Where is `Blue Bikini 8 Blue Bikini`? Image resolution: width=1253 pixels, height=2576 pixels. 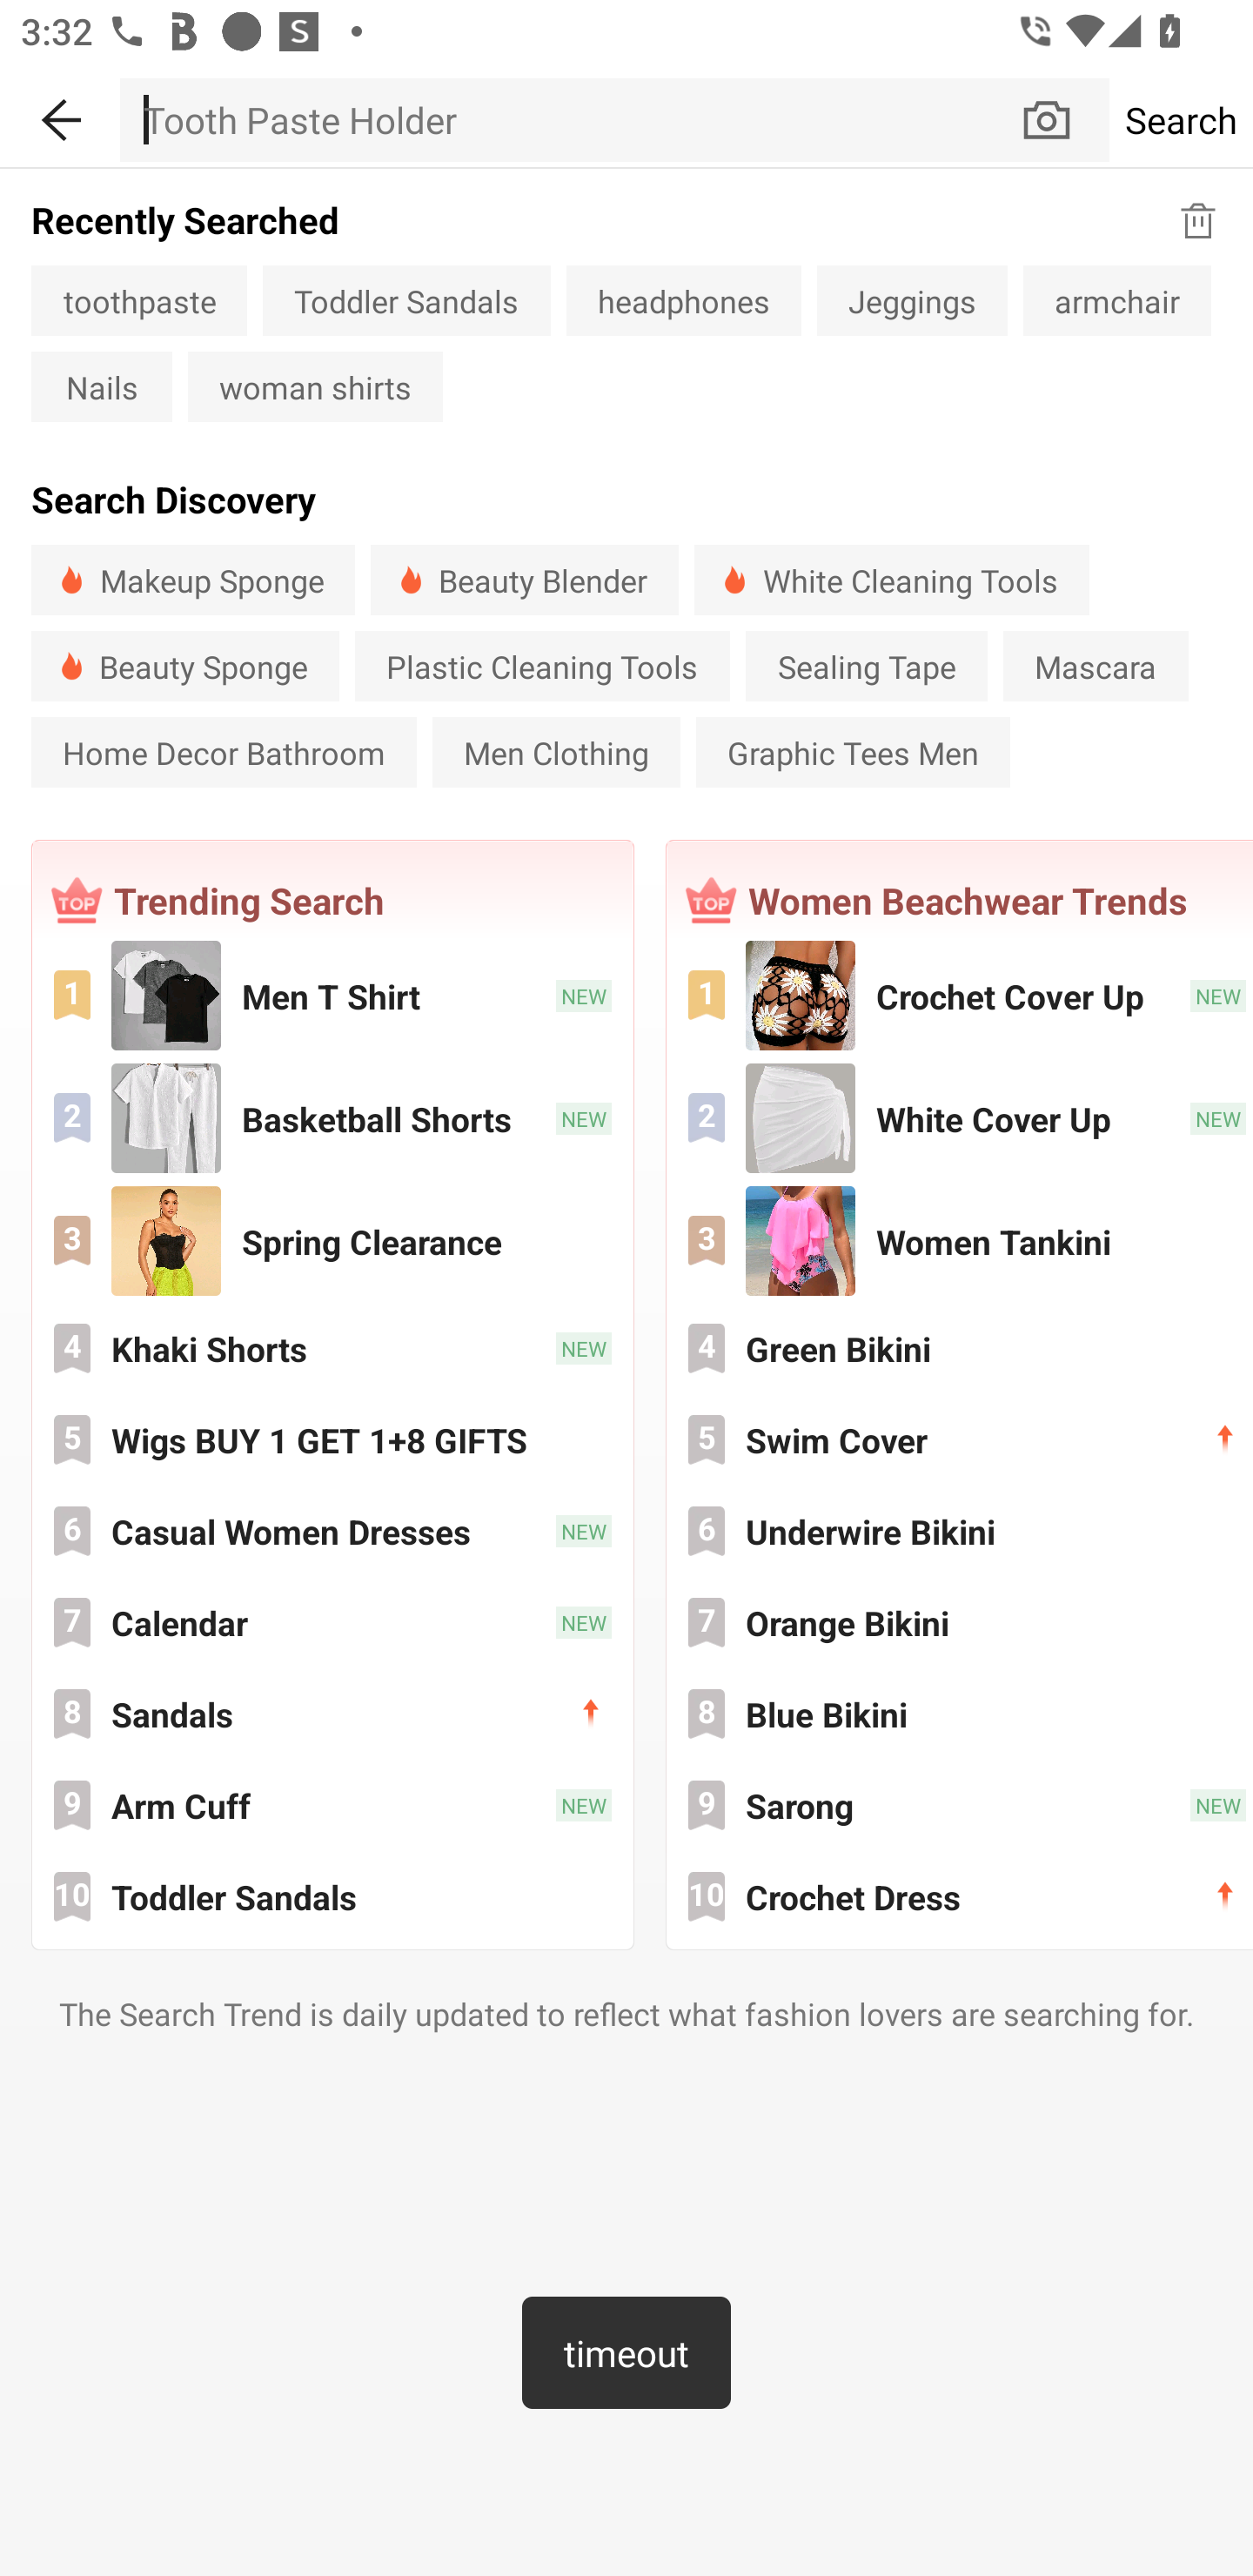 Blue Bikini 8 Blue Bikini is located at coordinates (961, 1713).